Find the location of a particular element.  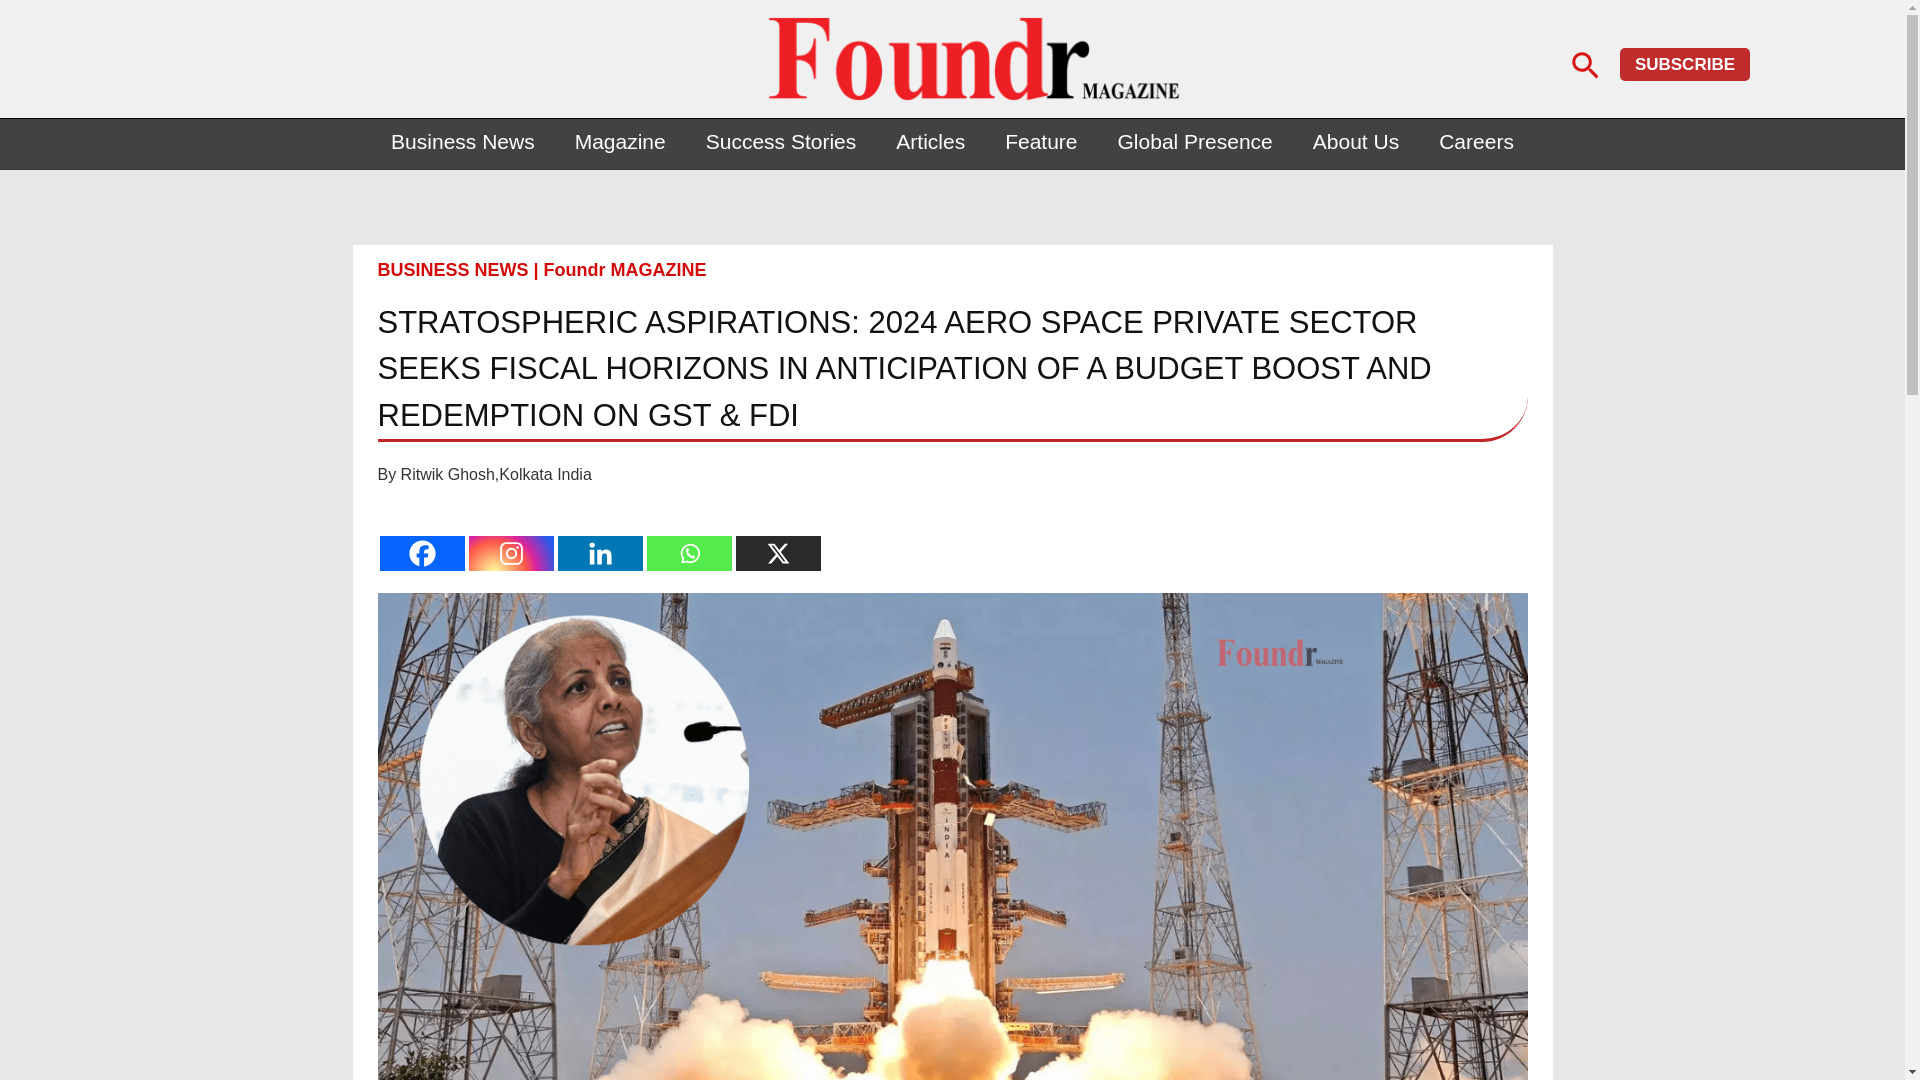

Facebook is located at coordinates (422, 553).